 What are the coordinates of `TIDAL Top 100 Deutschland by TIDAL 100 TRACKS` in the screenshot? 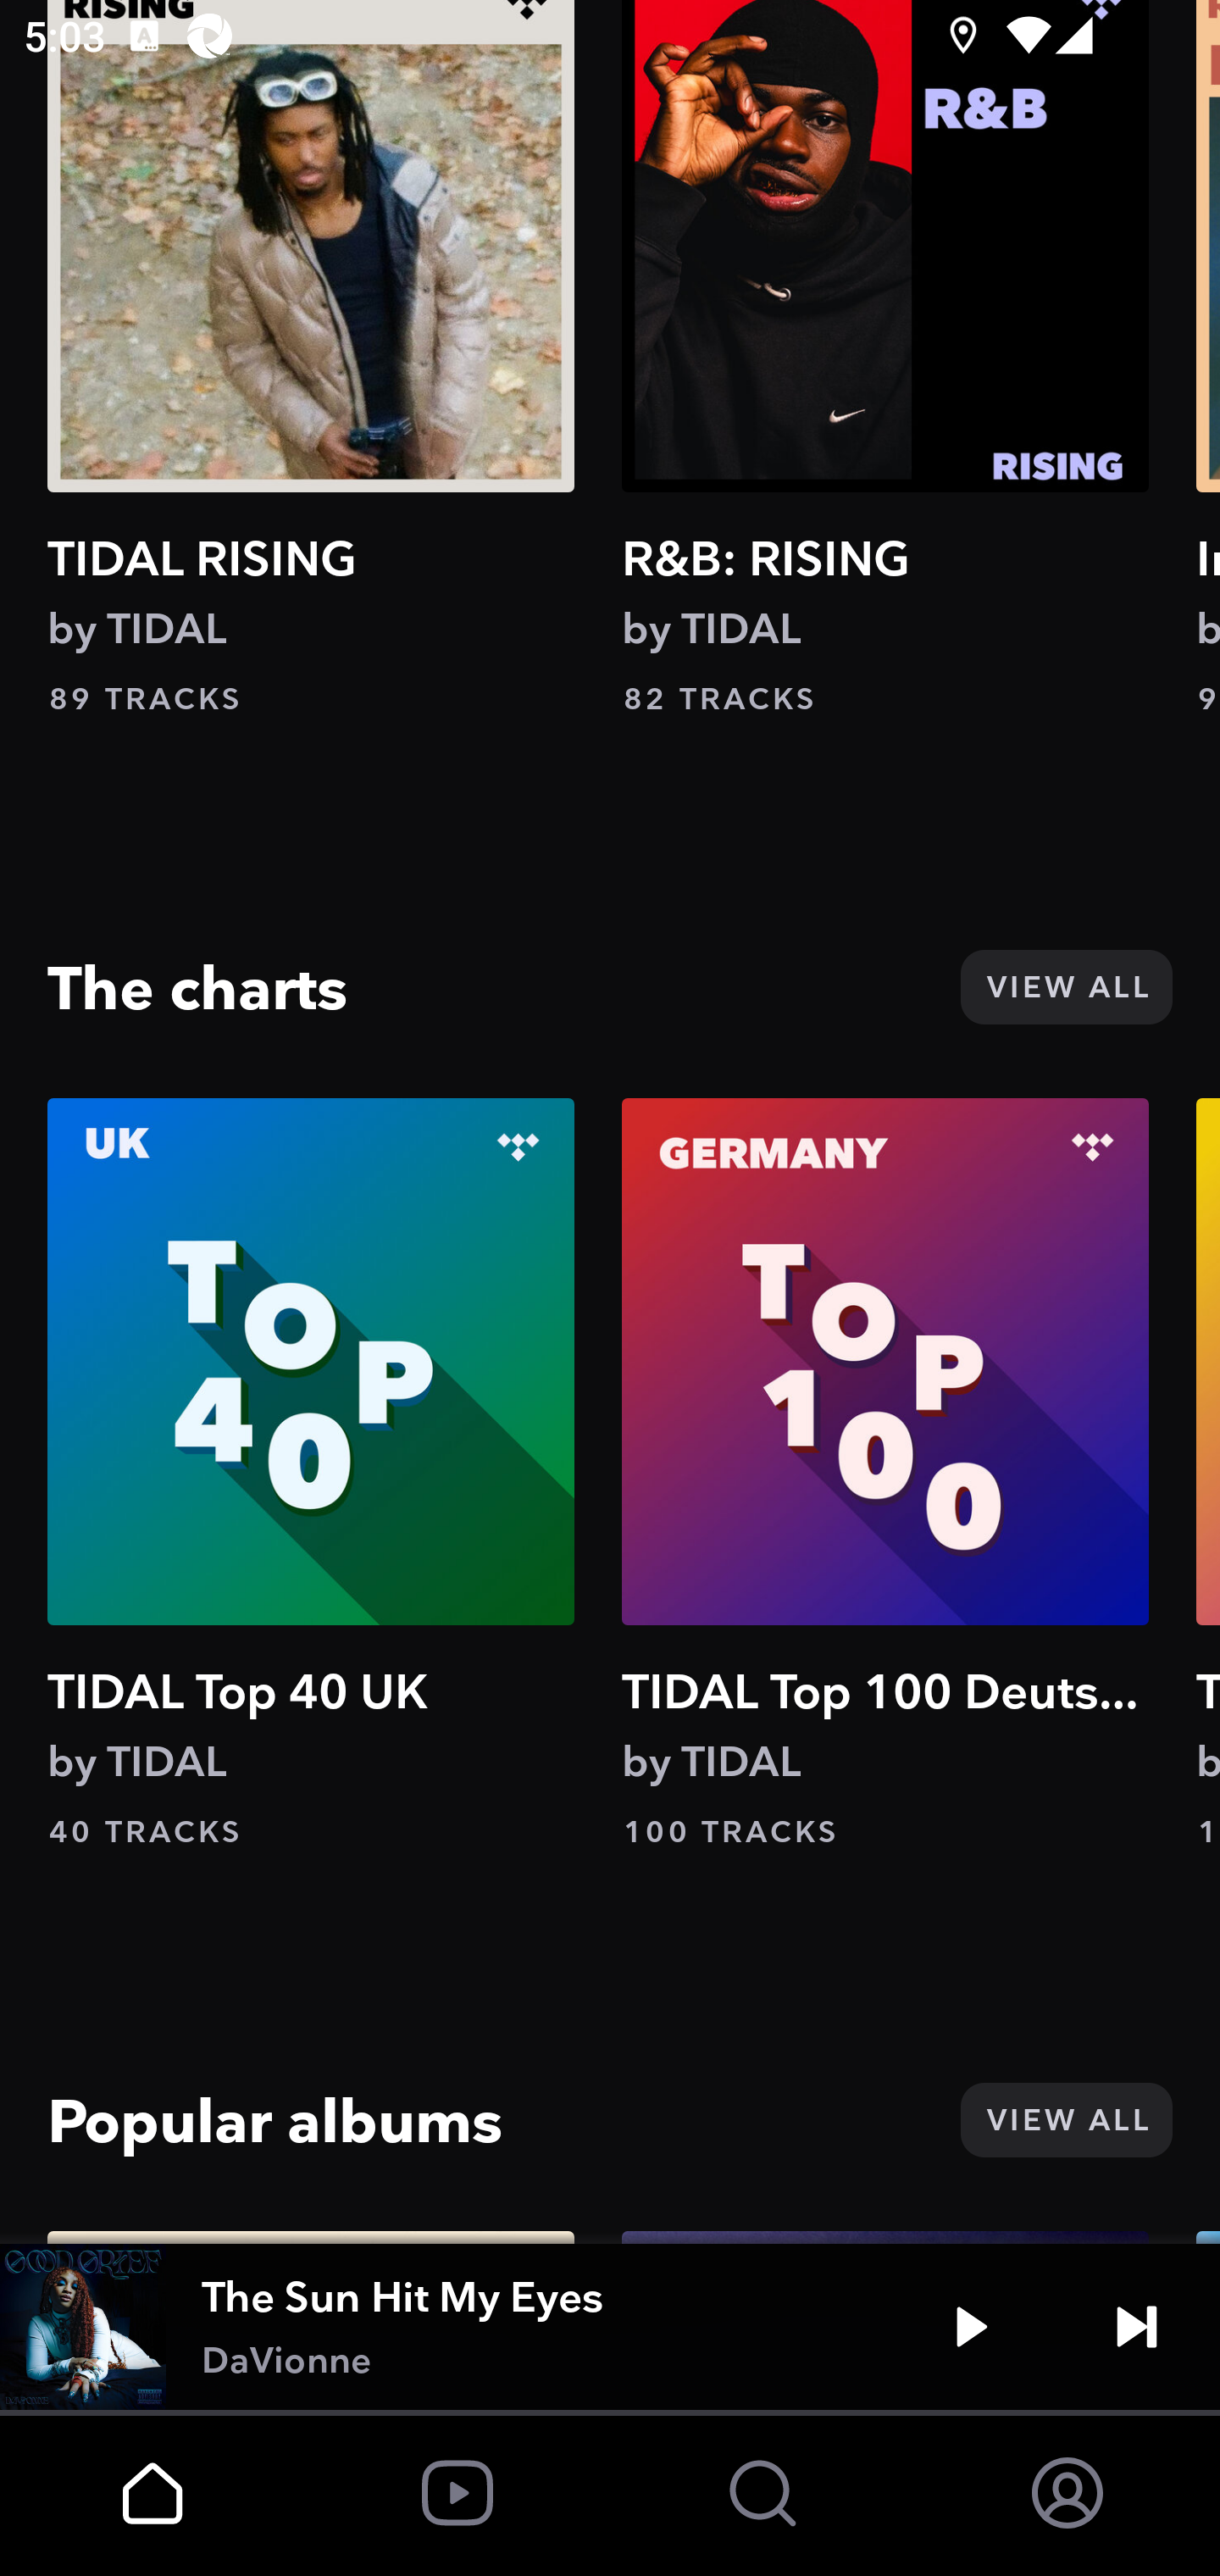 It's located at (885, 1474).